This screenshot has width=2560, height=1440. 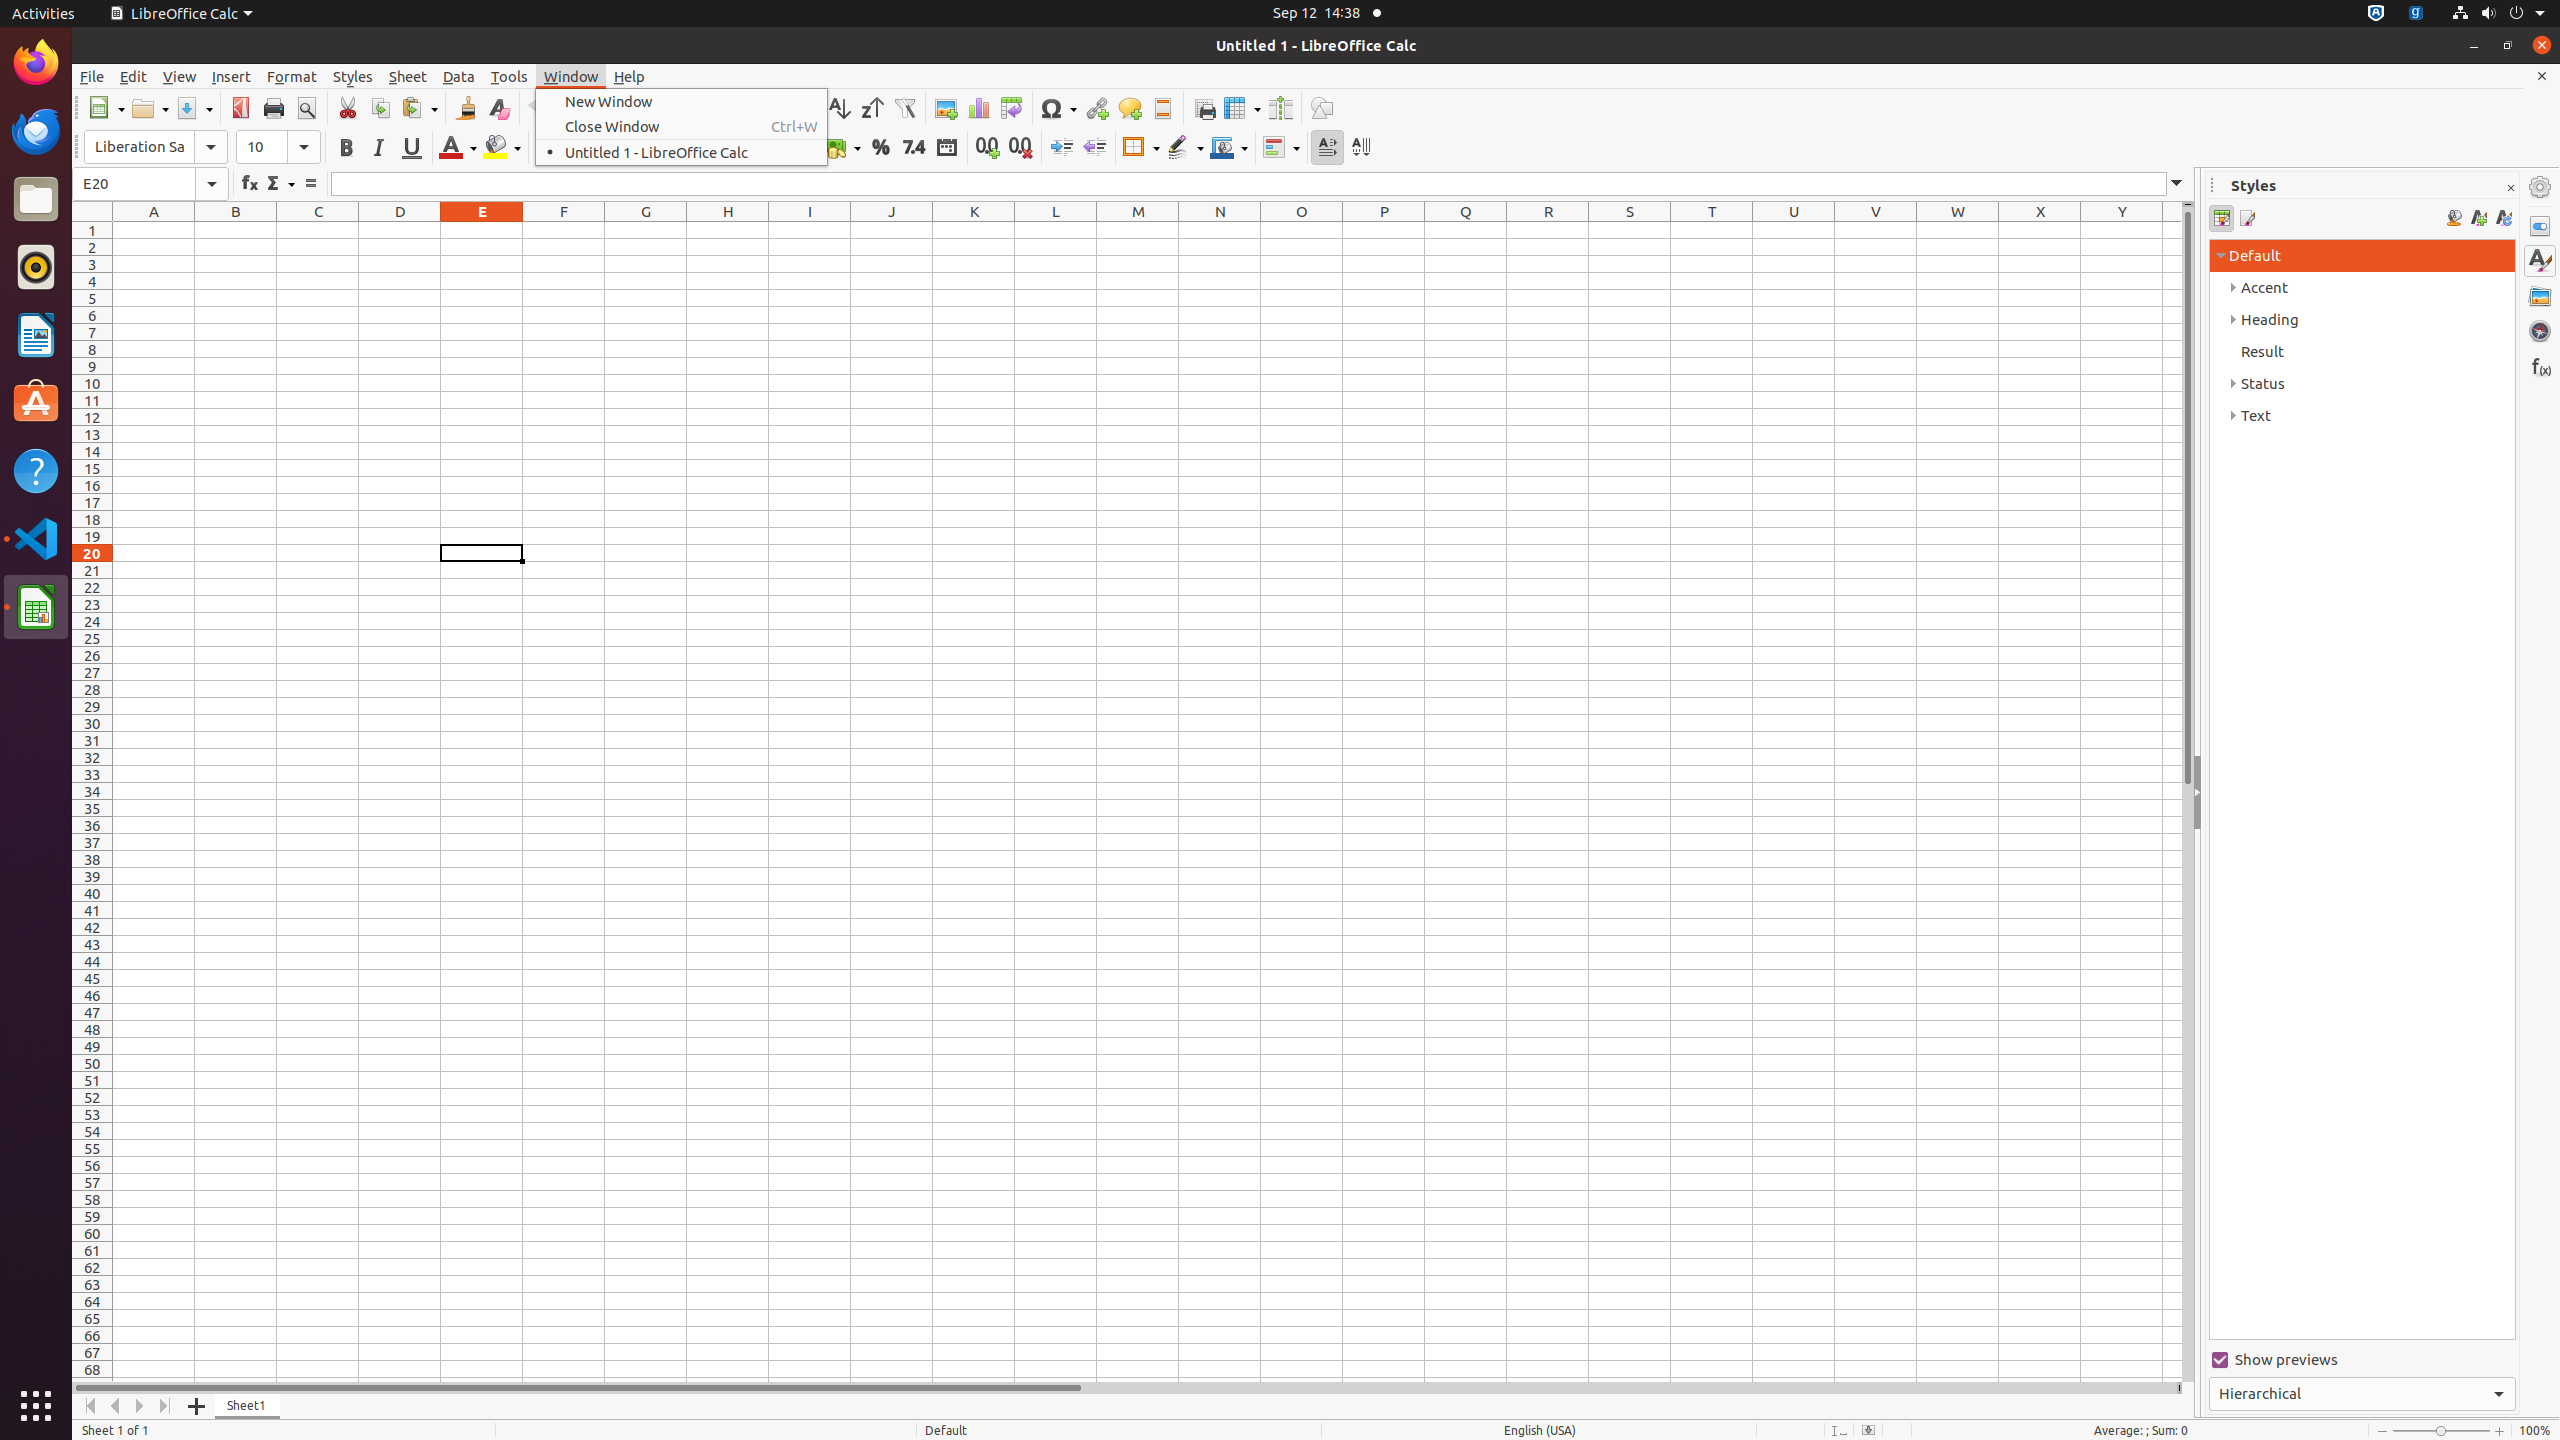 What do you see at coordinates (180, 76) in the screenshot?
I see `View` at bounding box center [180, 76].